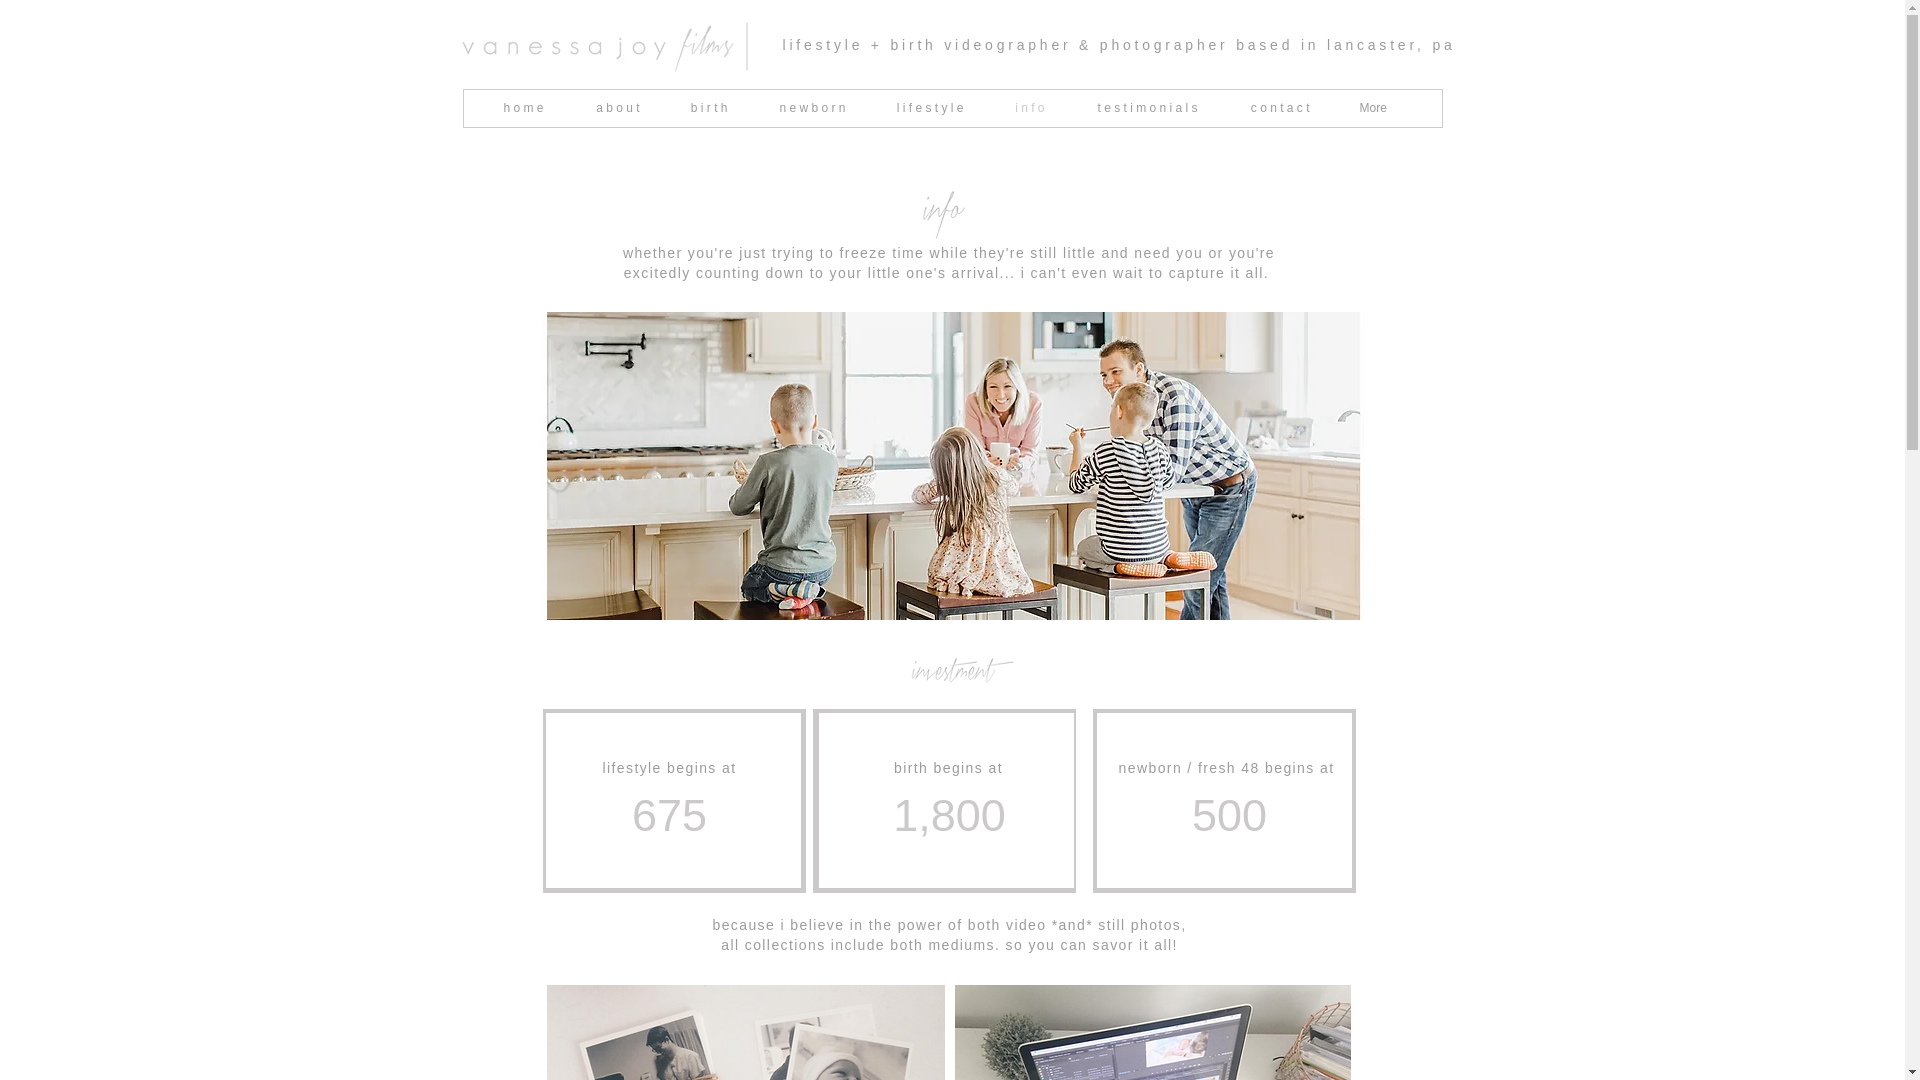 The image size is (1920, 1080). I want to click on 4.png, so click(944, 218).